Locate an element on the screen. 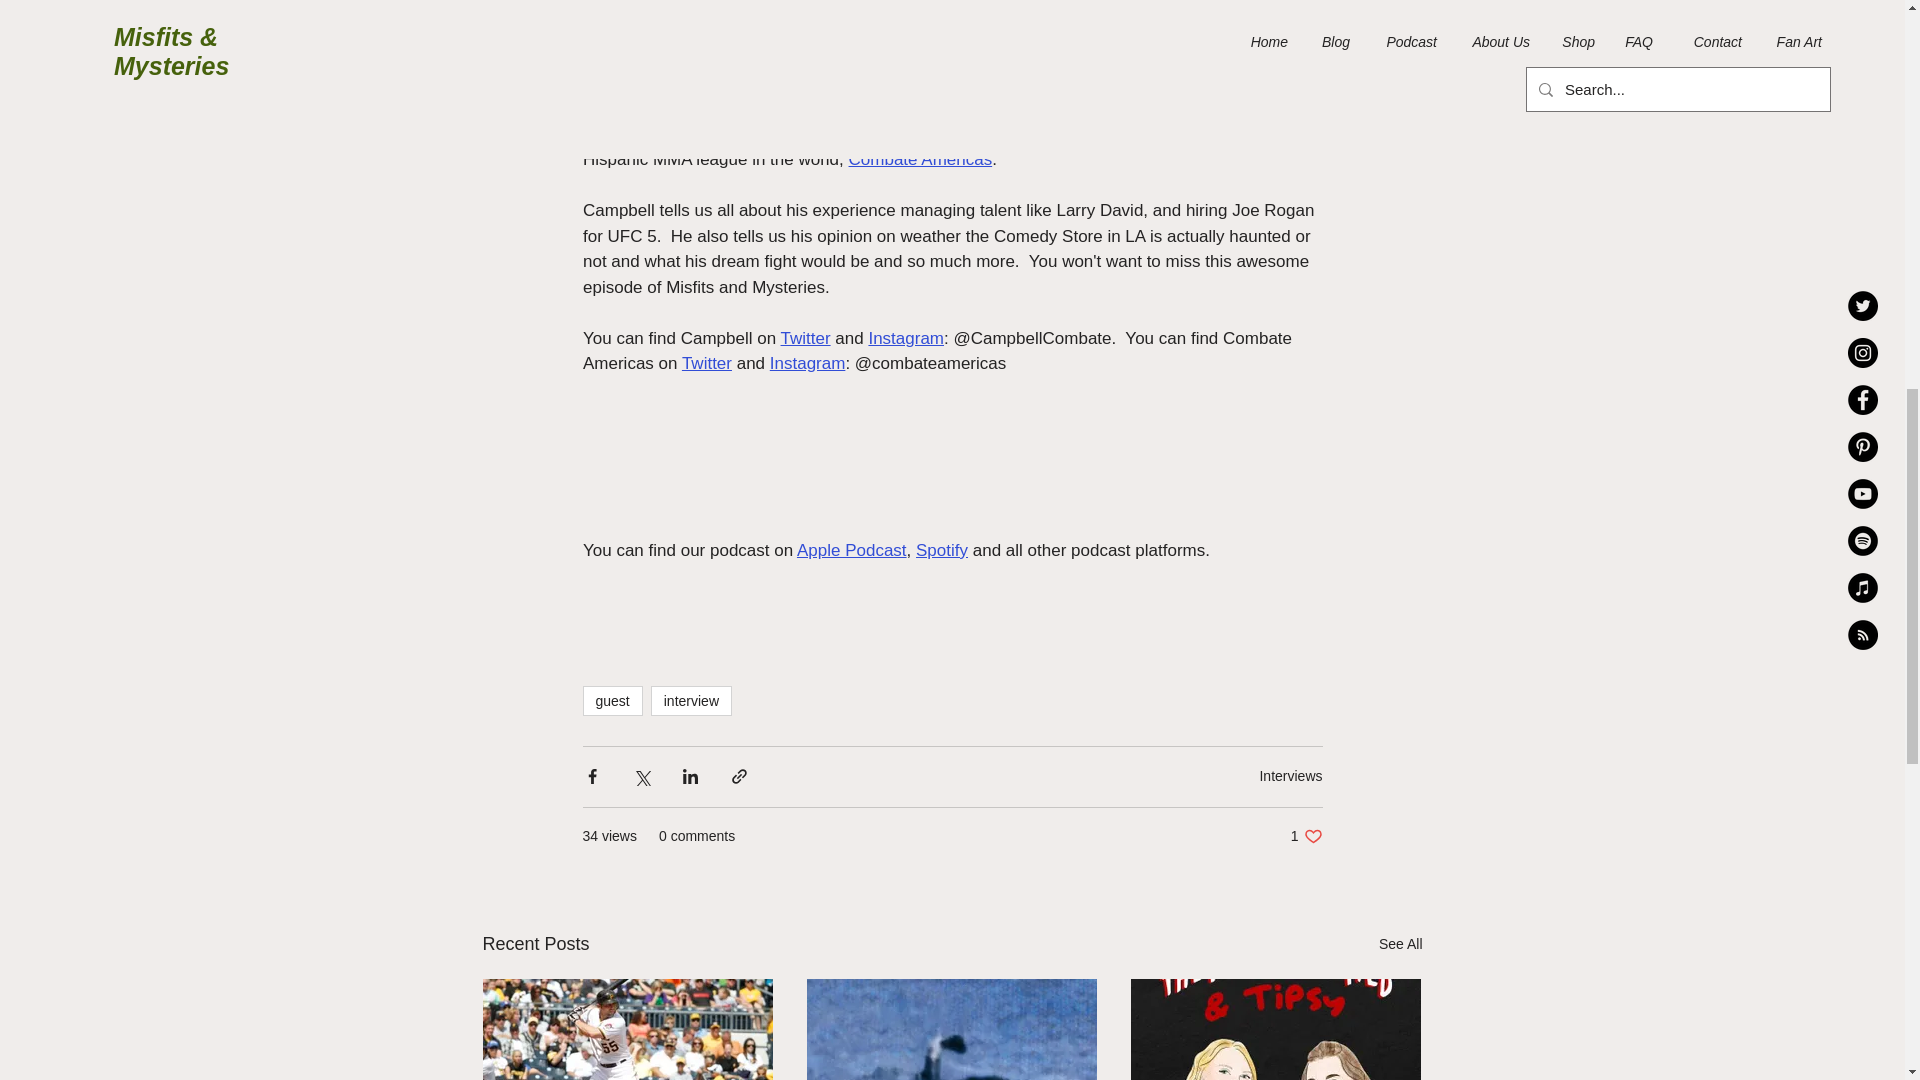 The height and width of the screenshot is (1080, 1920). remote content is located at coordinates (952, 482).